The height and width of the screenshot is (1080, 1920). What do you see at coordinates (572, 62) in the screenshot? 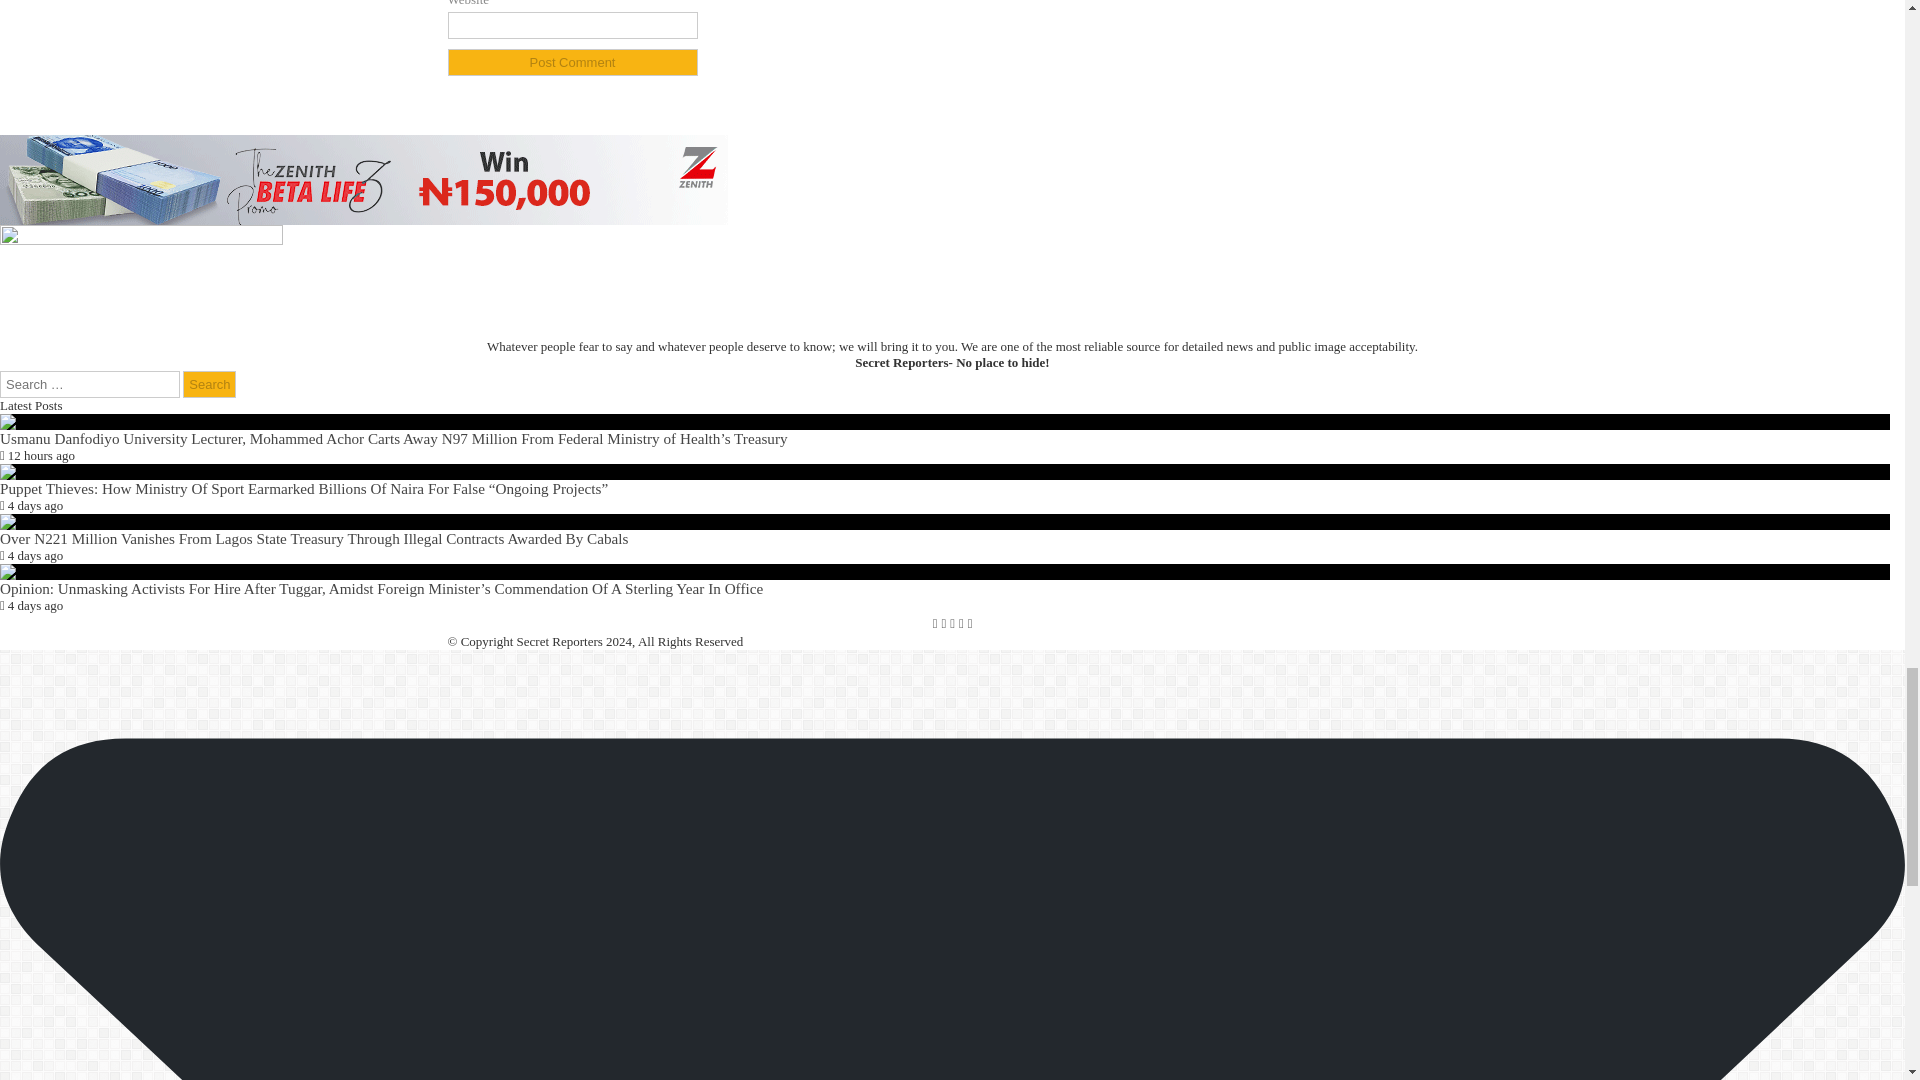
I see `Post Comment` at bounding box center [572, 62].